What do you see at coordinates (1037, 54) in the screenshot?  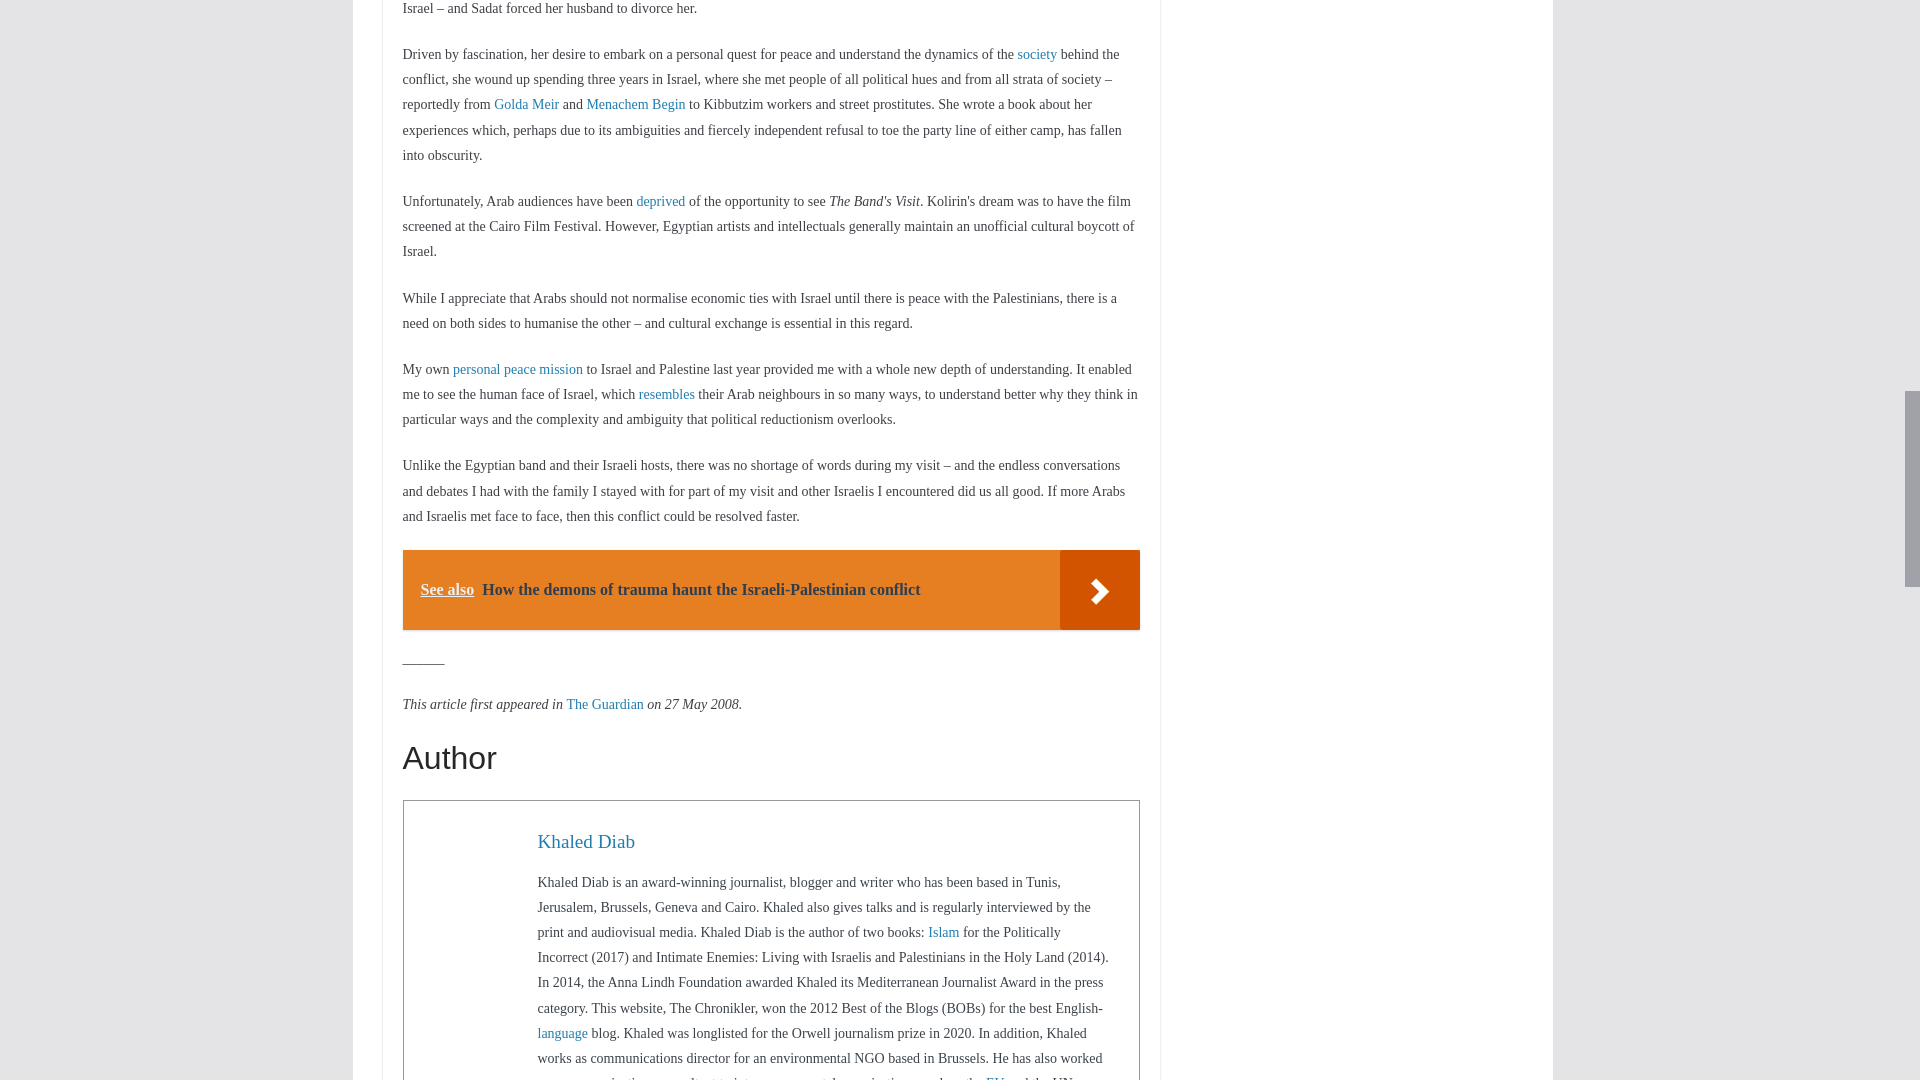 I see `Posts tagged with society` at bounding box center [1037, 54].